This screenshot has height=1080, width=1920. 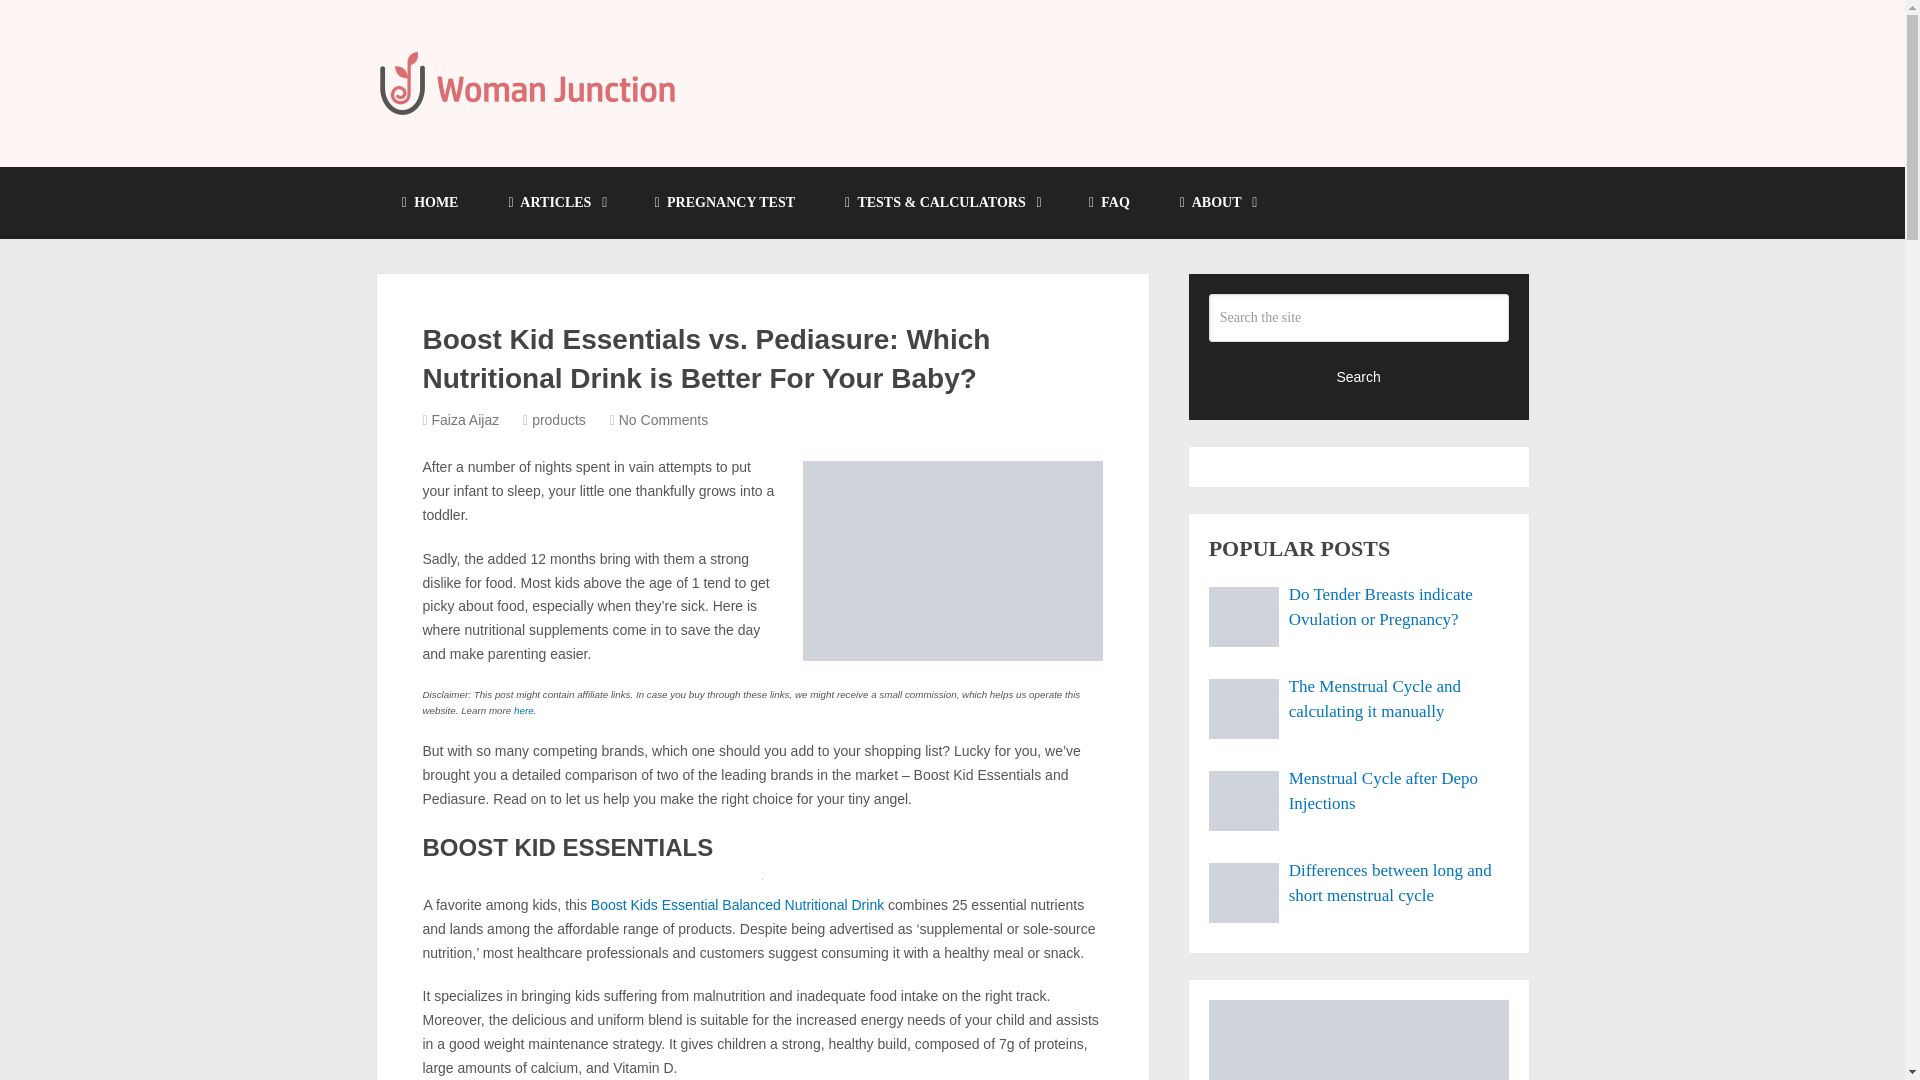 I want to click on Posts by Faiza Aijaz, so click(x=466, y=419).